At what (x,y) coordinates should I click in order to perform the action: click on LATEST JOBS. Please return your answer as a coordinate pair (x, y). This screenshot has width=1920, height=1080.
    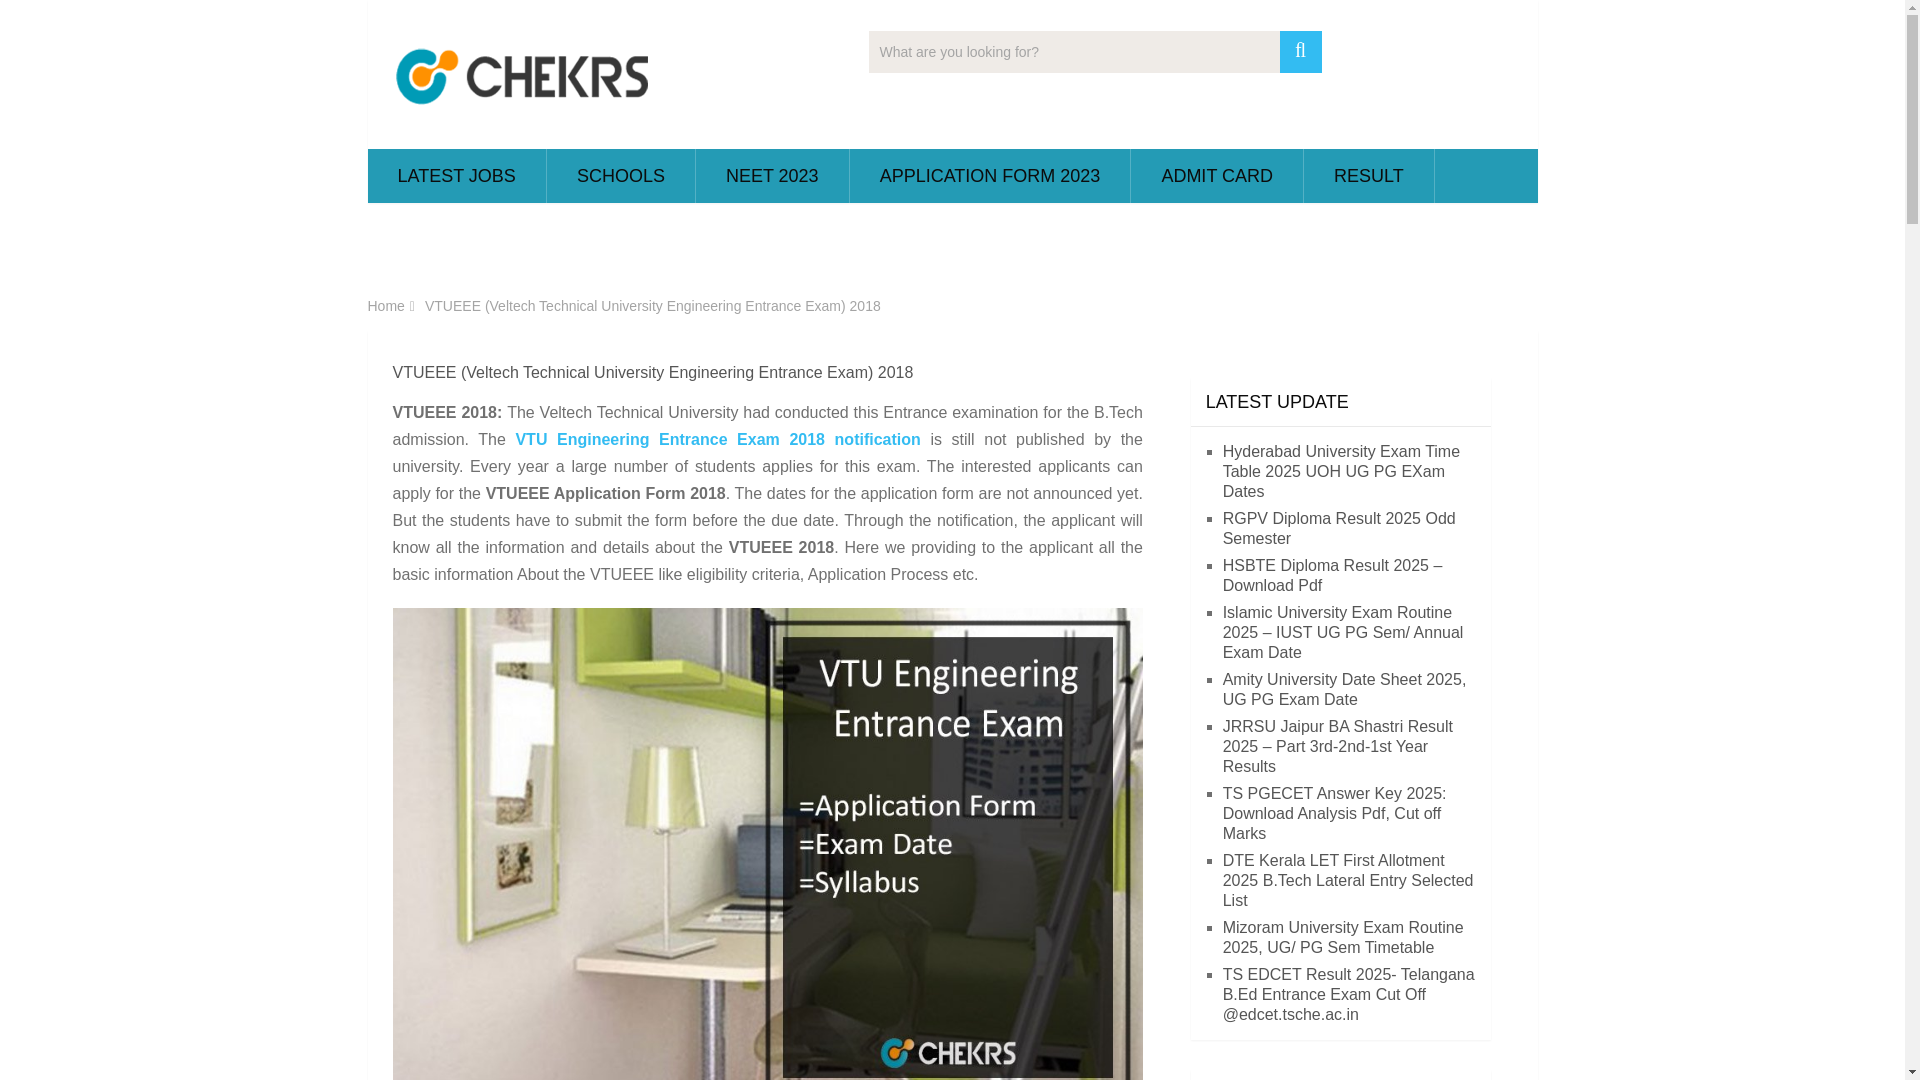
    Looking at the image, I should click on (456, 176).